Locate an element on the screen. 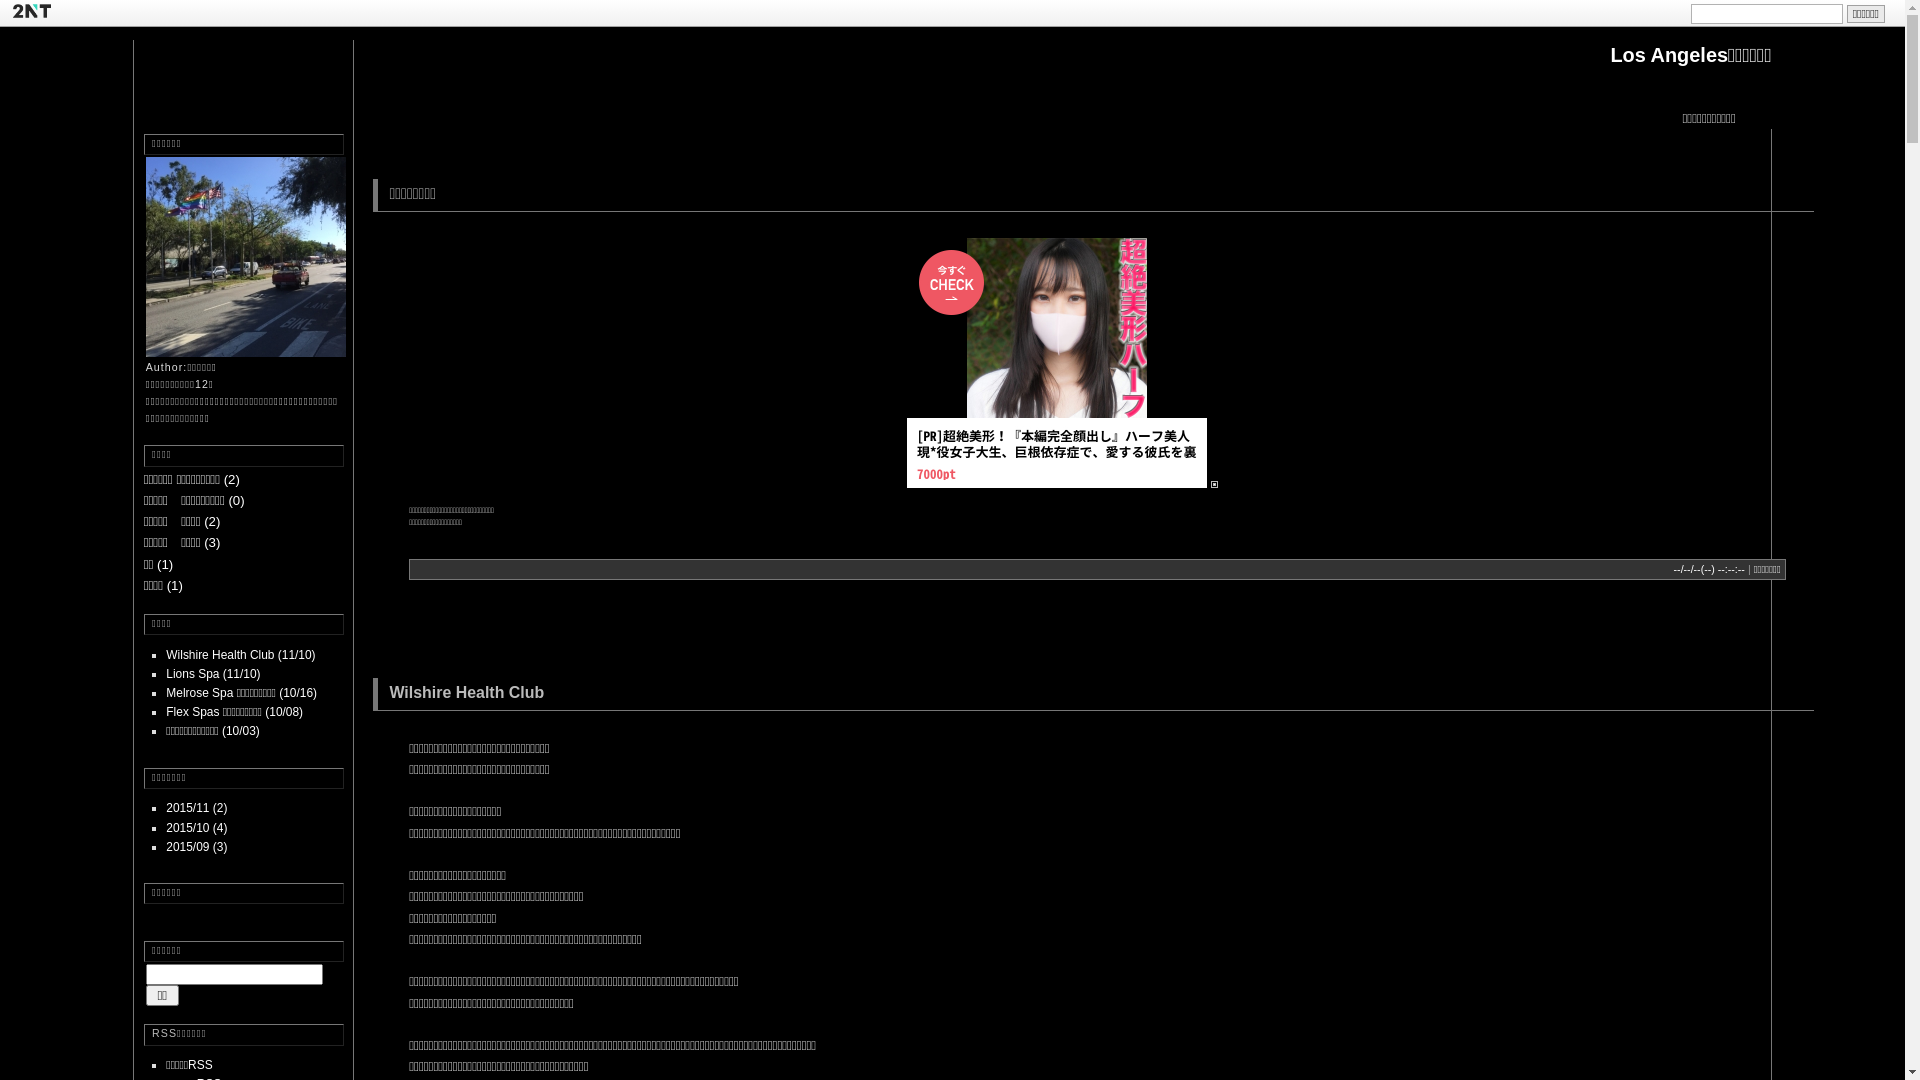 This screenshot has width=1920, height=1080. --/--/--(--) --:--:-- is located at coordinates (1710, 569).